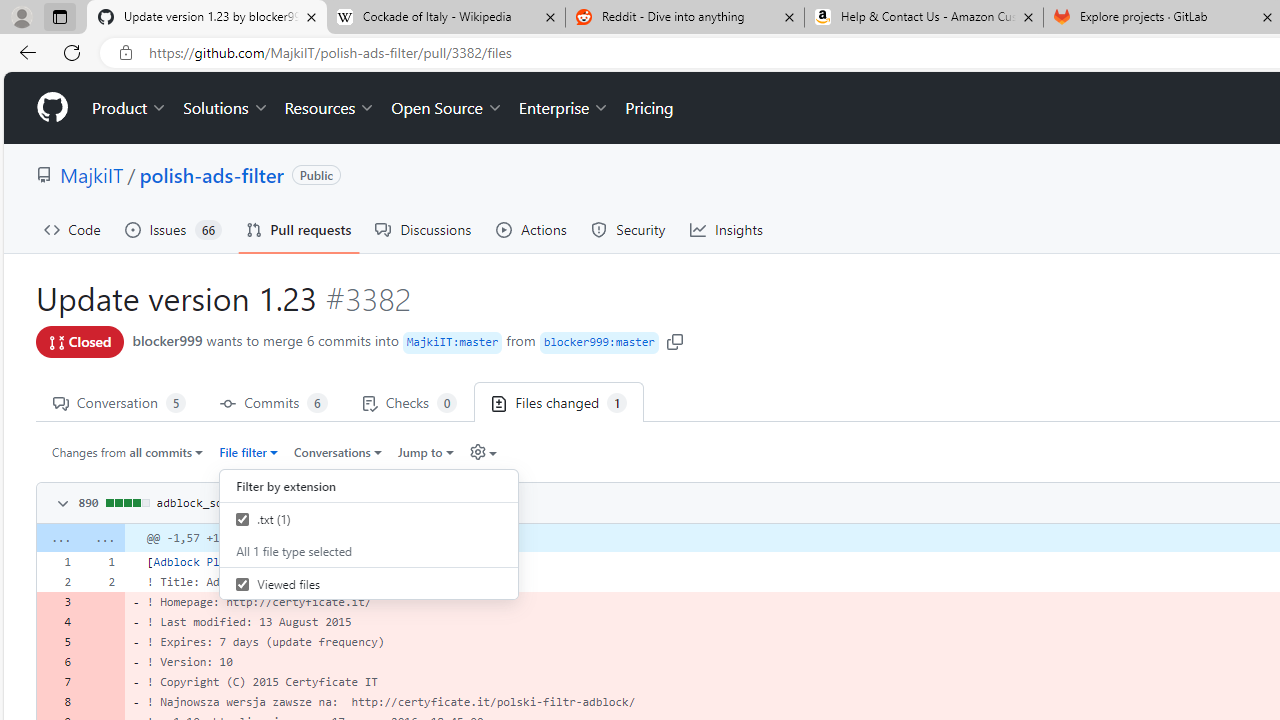 The height and width of the screenshot is (720, 1280). Describe the element at coordinates (338, 451) in the screenshot. I see `Conversations` at that location.